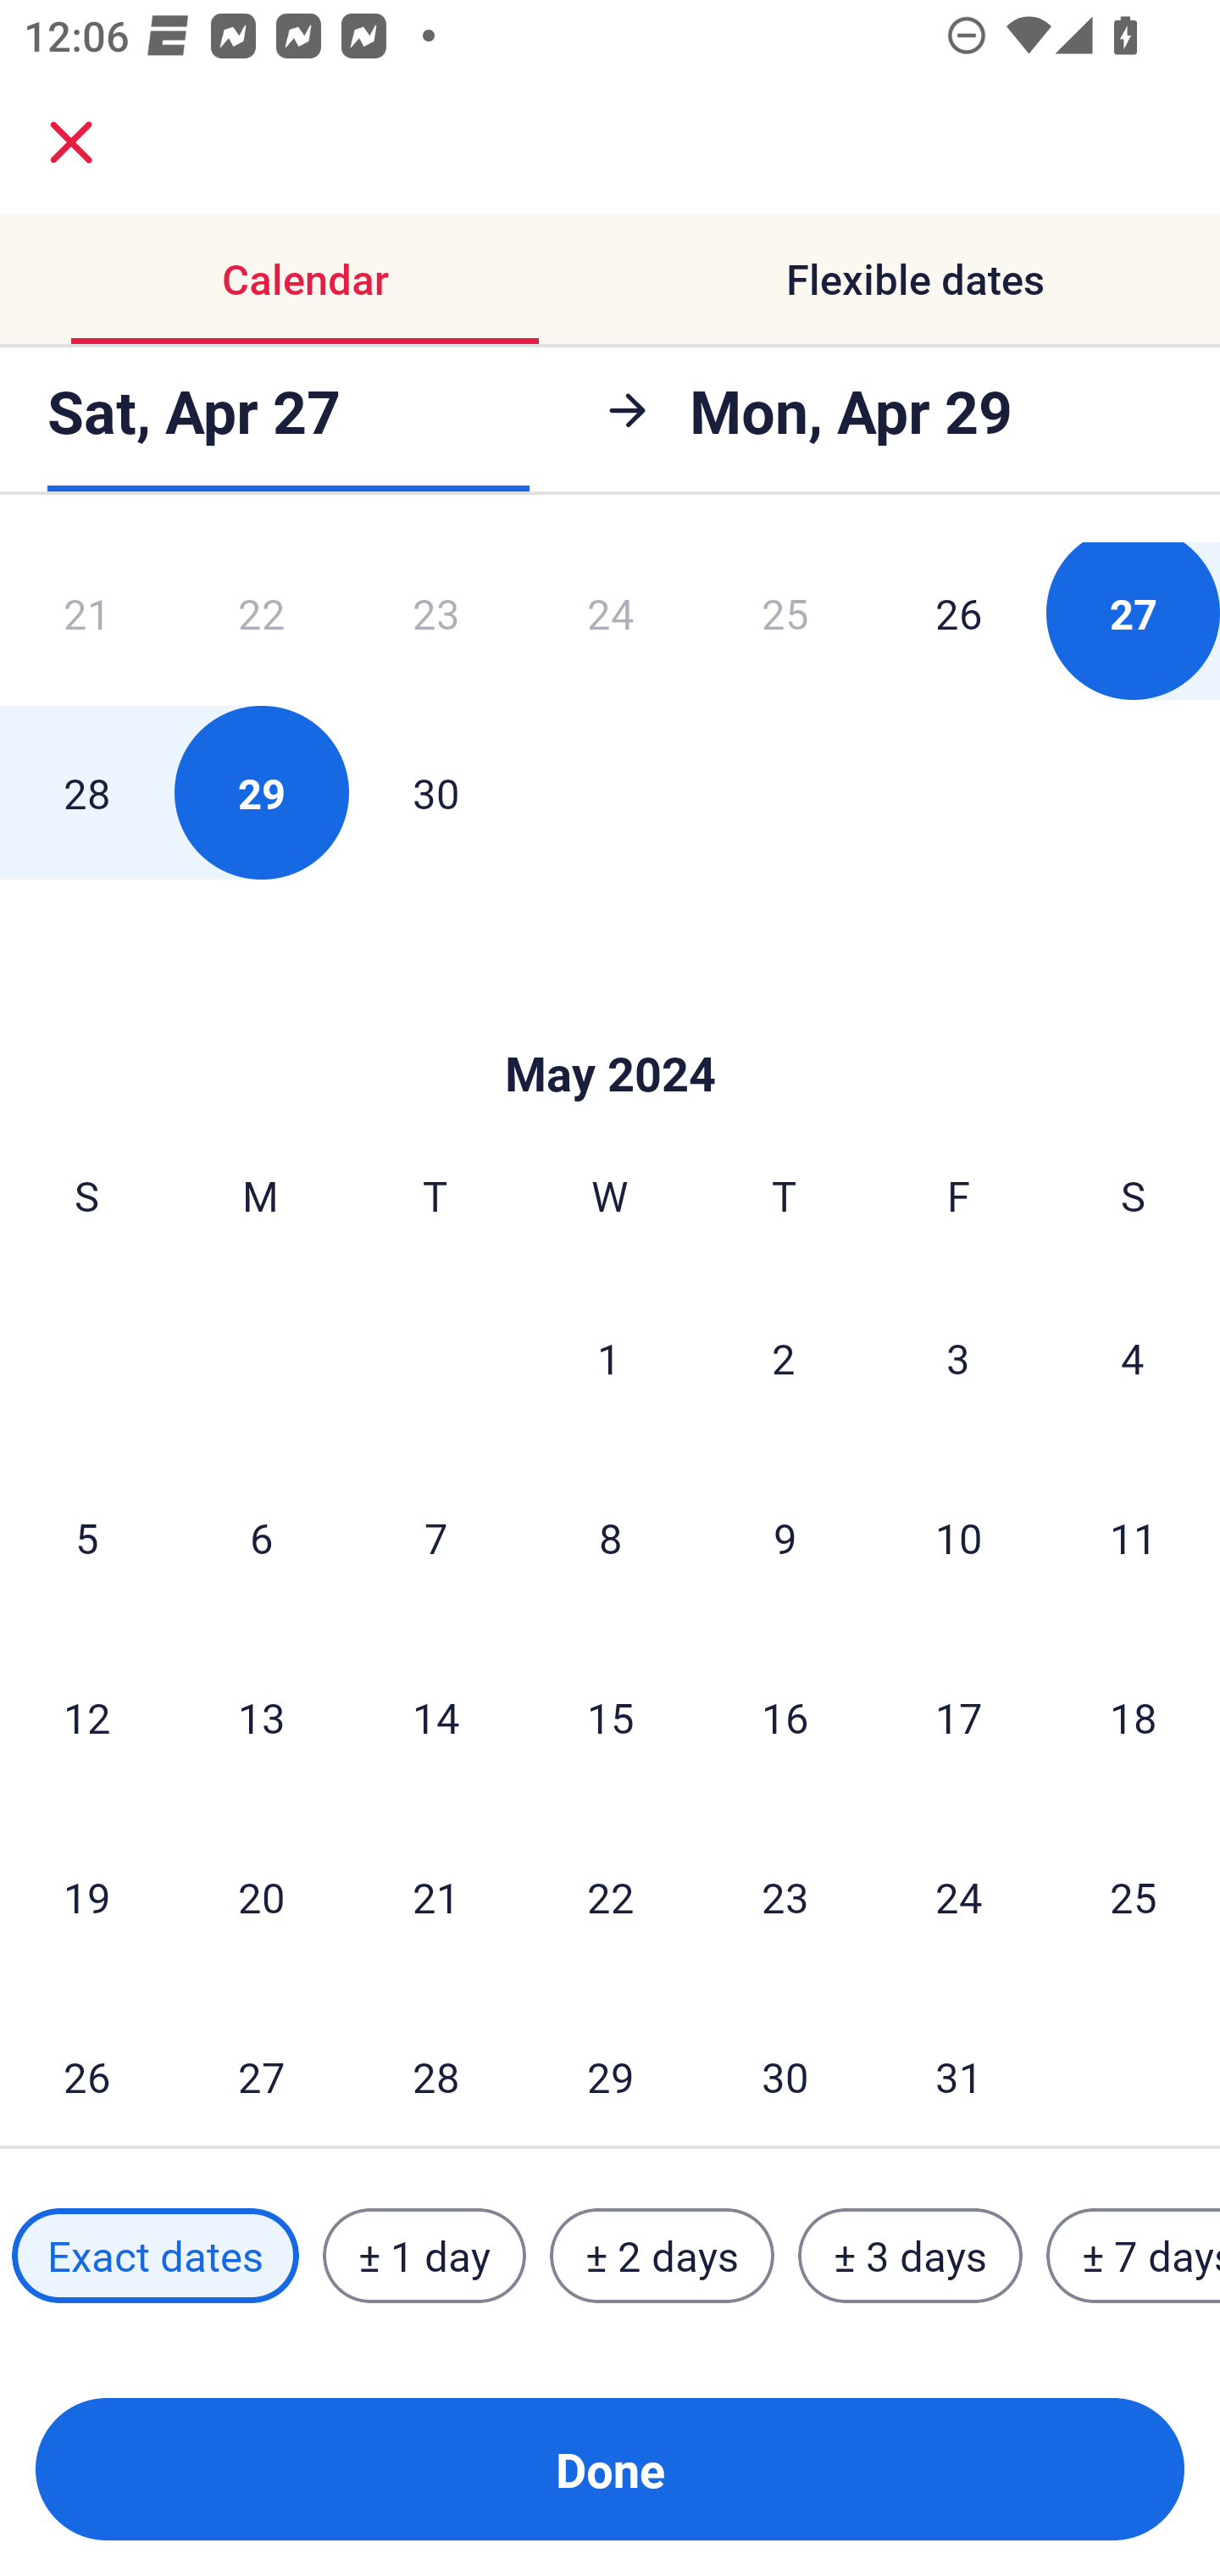 Image resolution: width=1220 pixels, height=2576 pixels. I want to click on Done, so click(610, 2469).